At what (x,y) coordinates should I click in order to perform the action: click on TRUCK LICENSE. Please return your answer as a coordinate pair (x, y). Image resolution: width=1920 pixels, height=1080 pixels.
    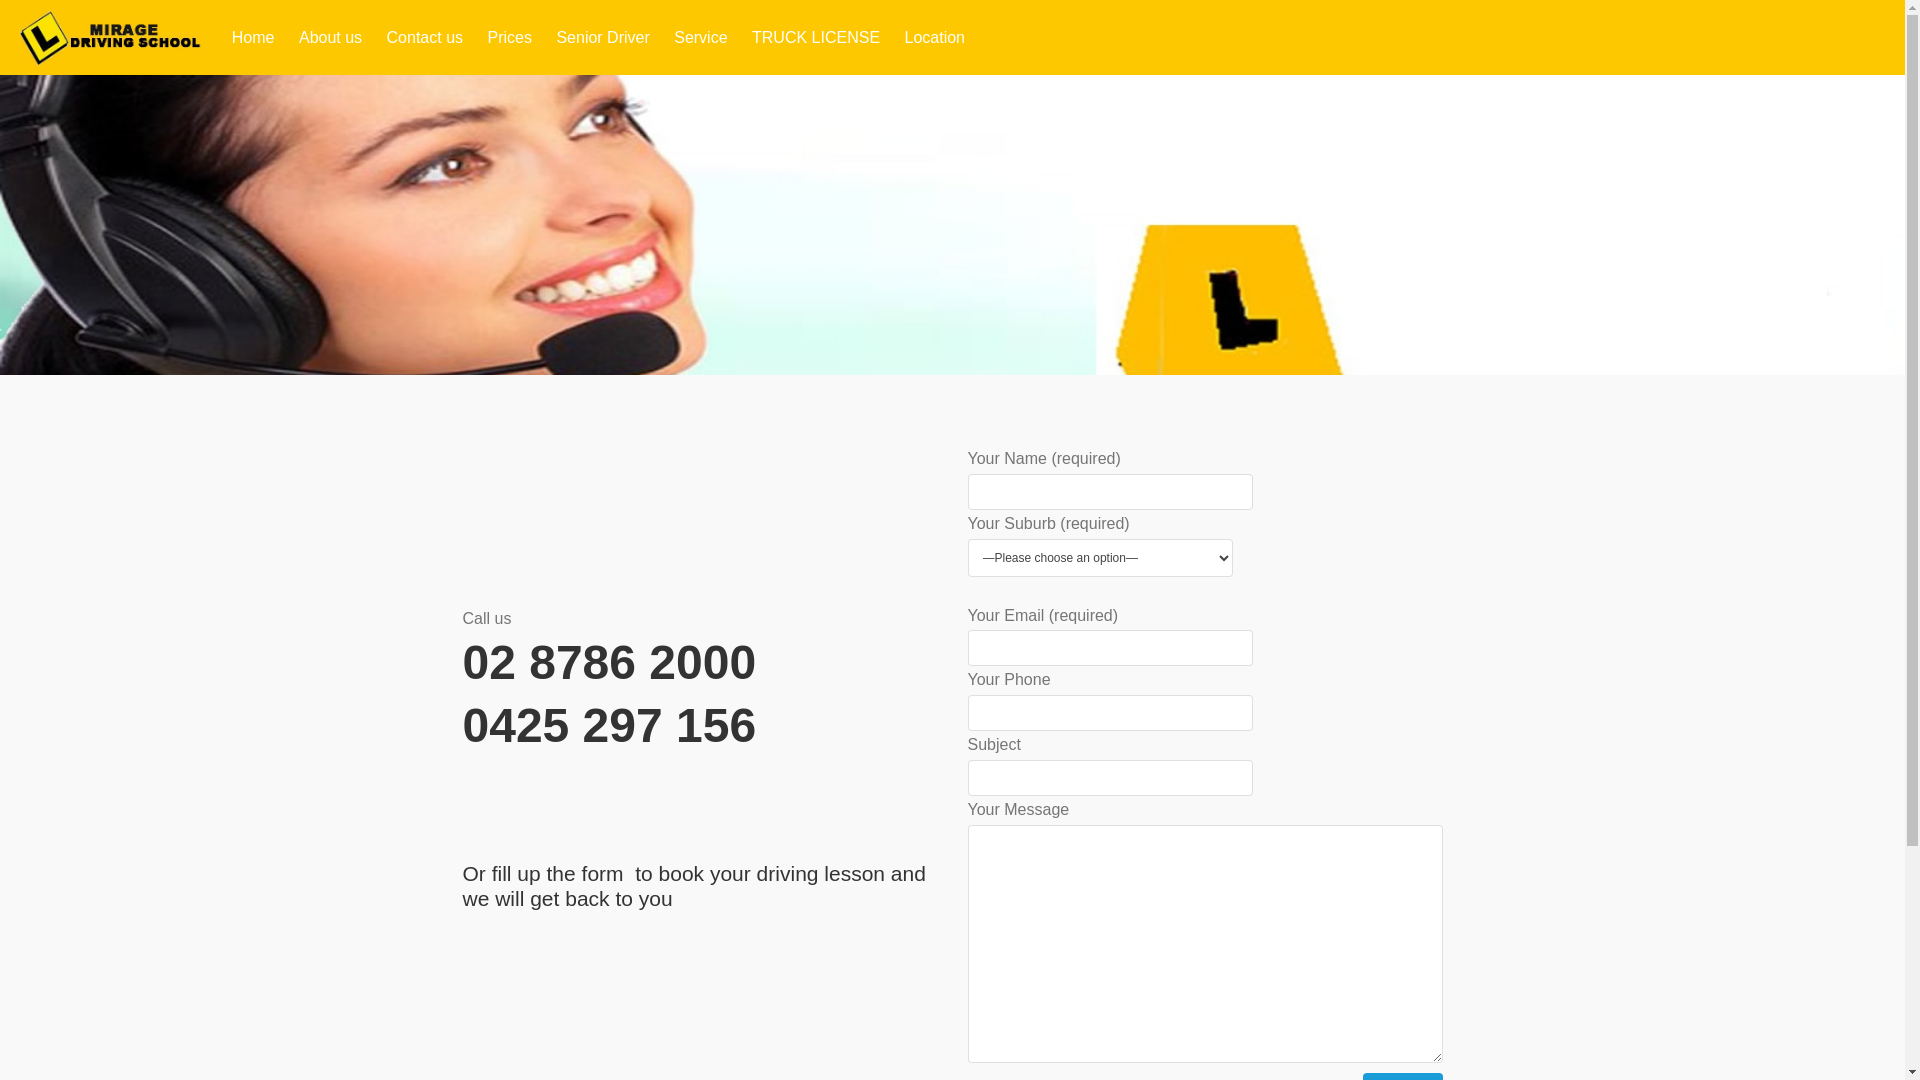
    Looking at the image, I should click on (816, 38).